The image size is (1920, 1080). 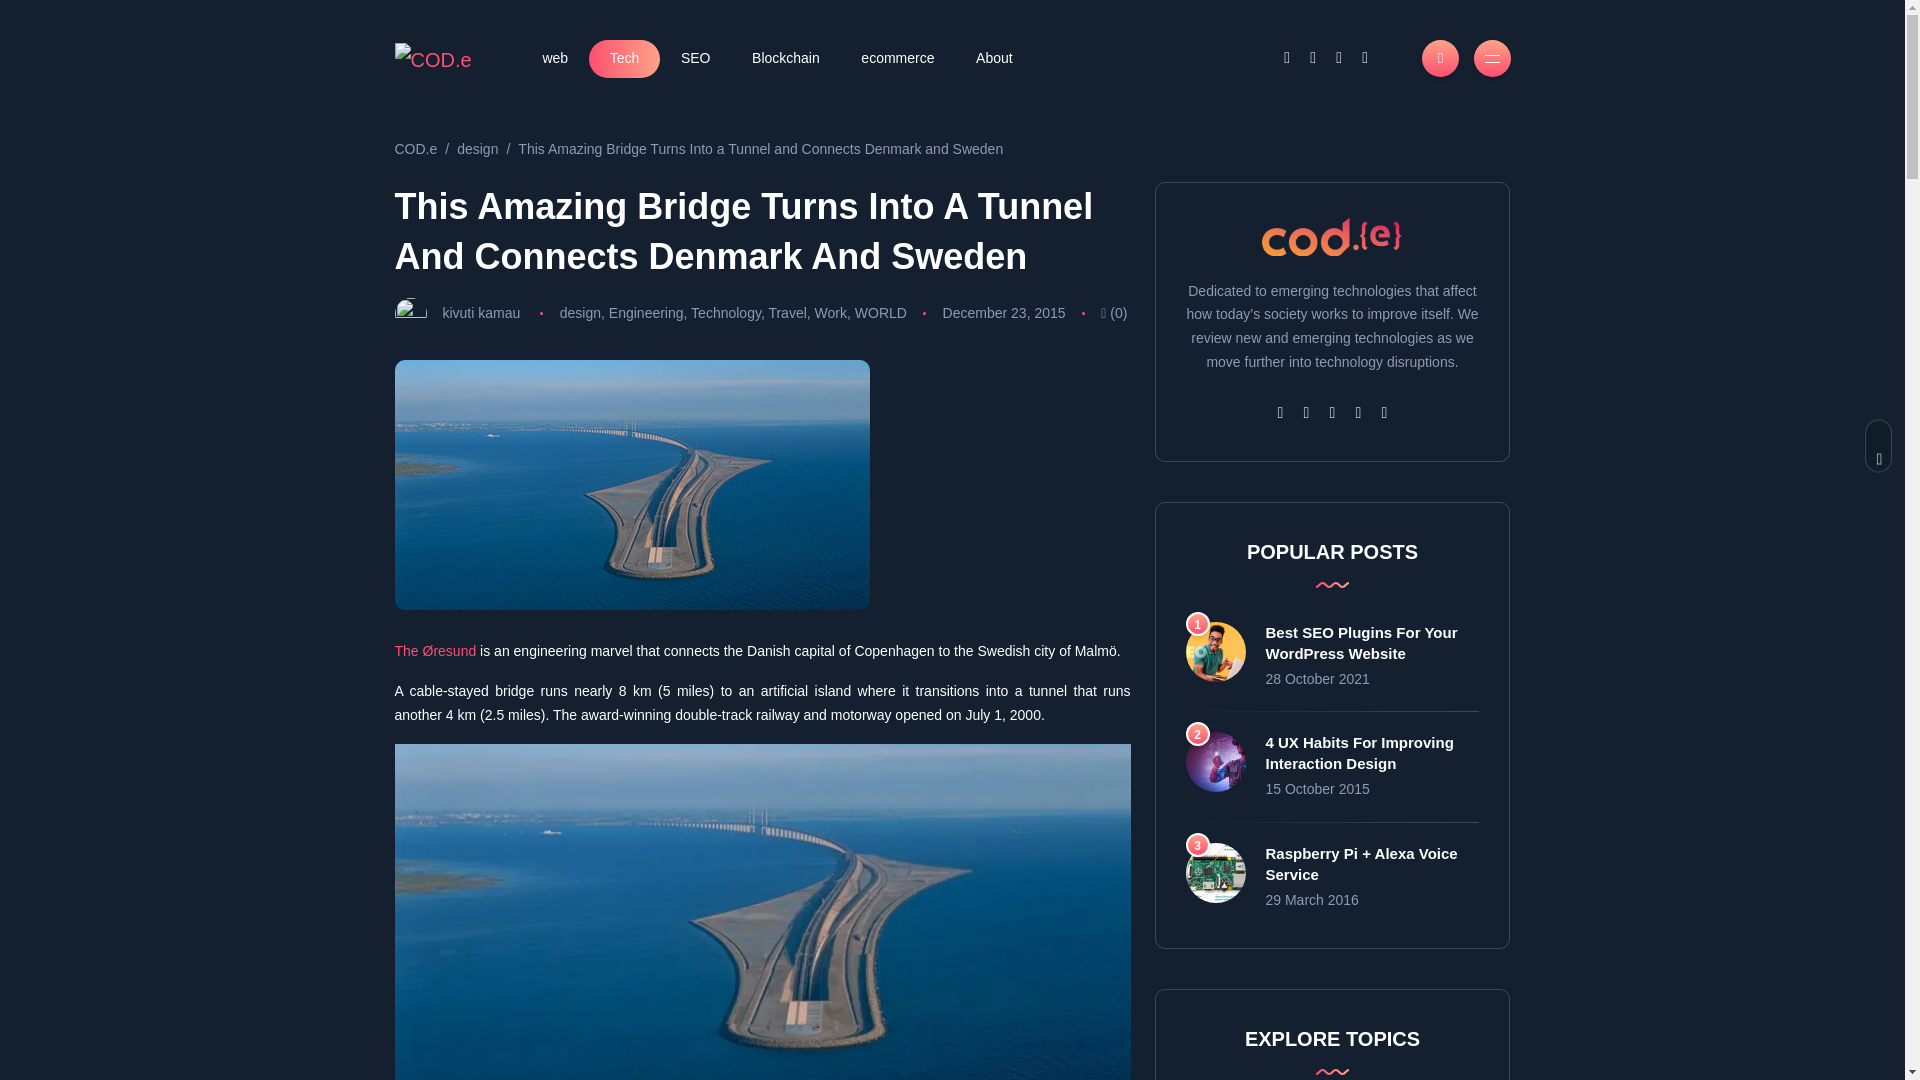 What do you see at coordinates (580, 312) in the screenshot?
I see `design` at bounding box center [580, 312].